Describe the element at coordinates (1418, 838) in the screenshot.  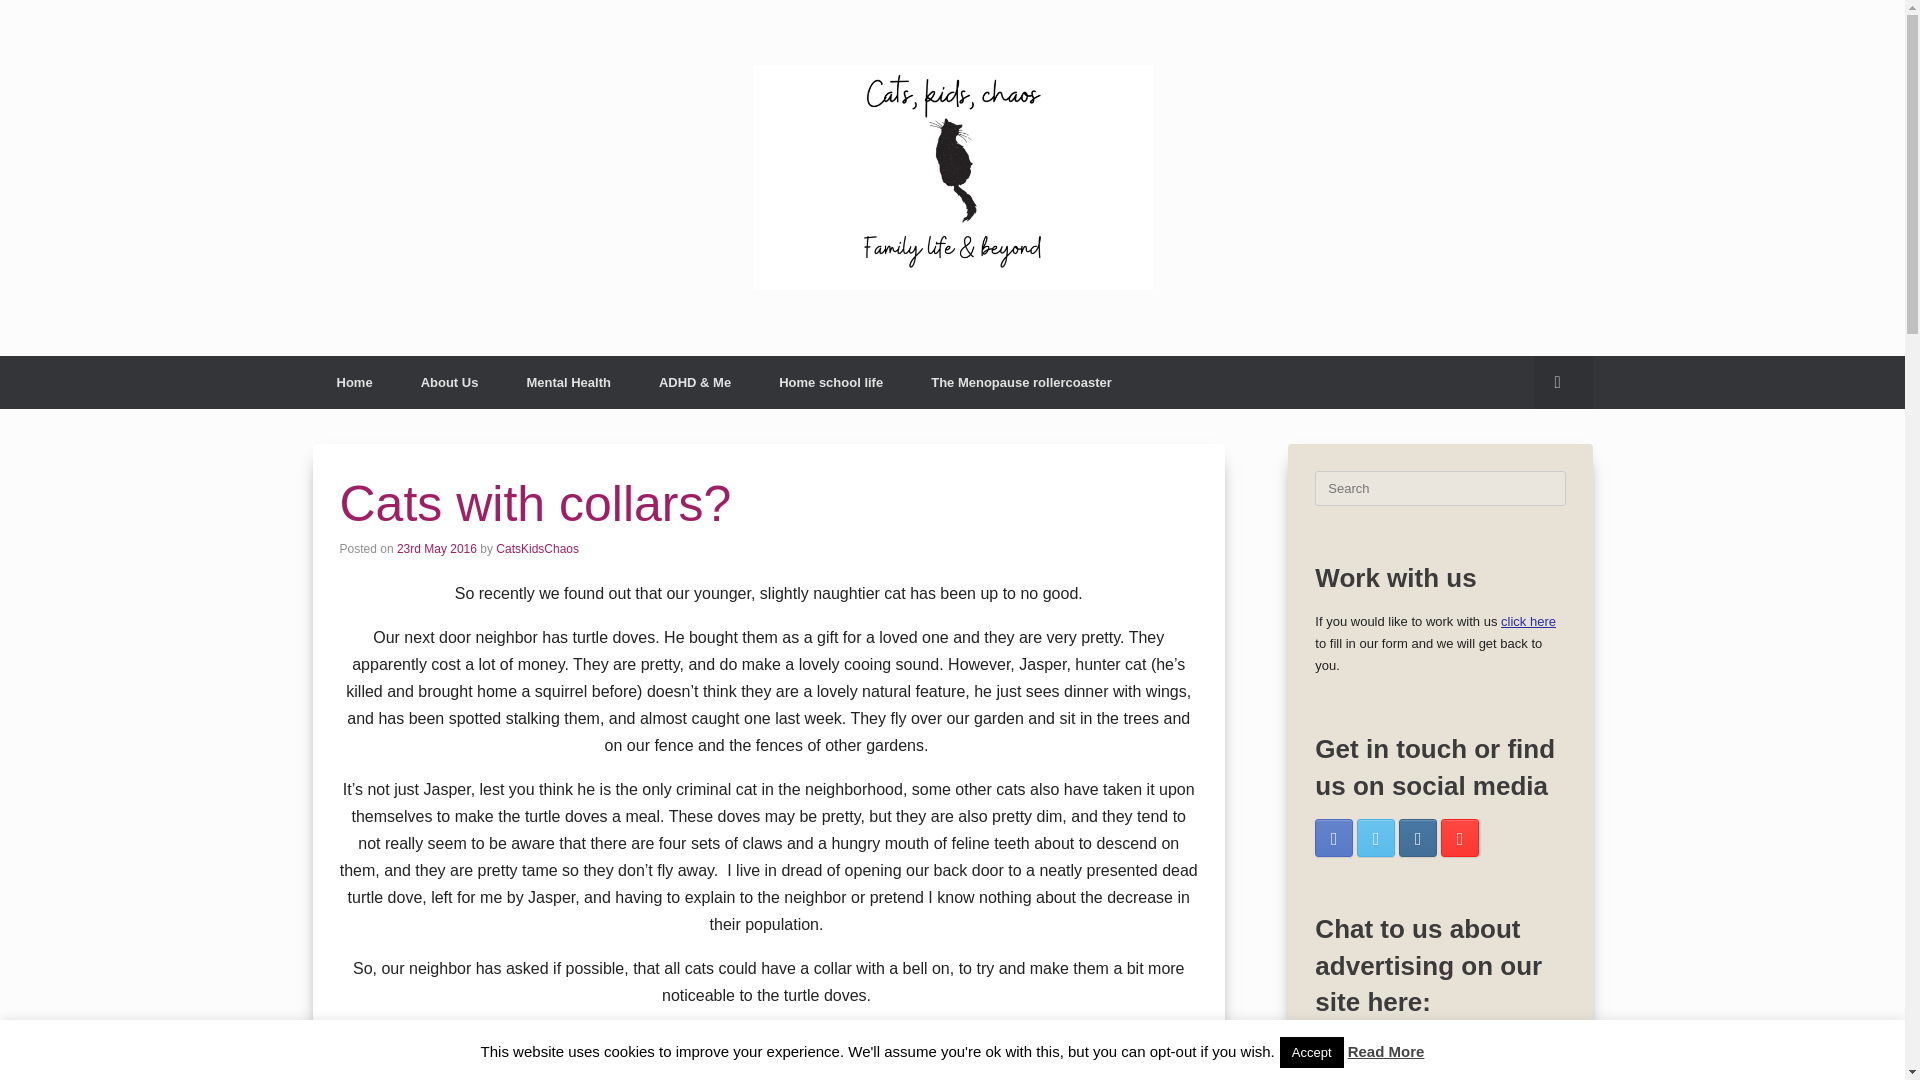
I see `CatsKidsChaos Instagram` at that location.